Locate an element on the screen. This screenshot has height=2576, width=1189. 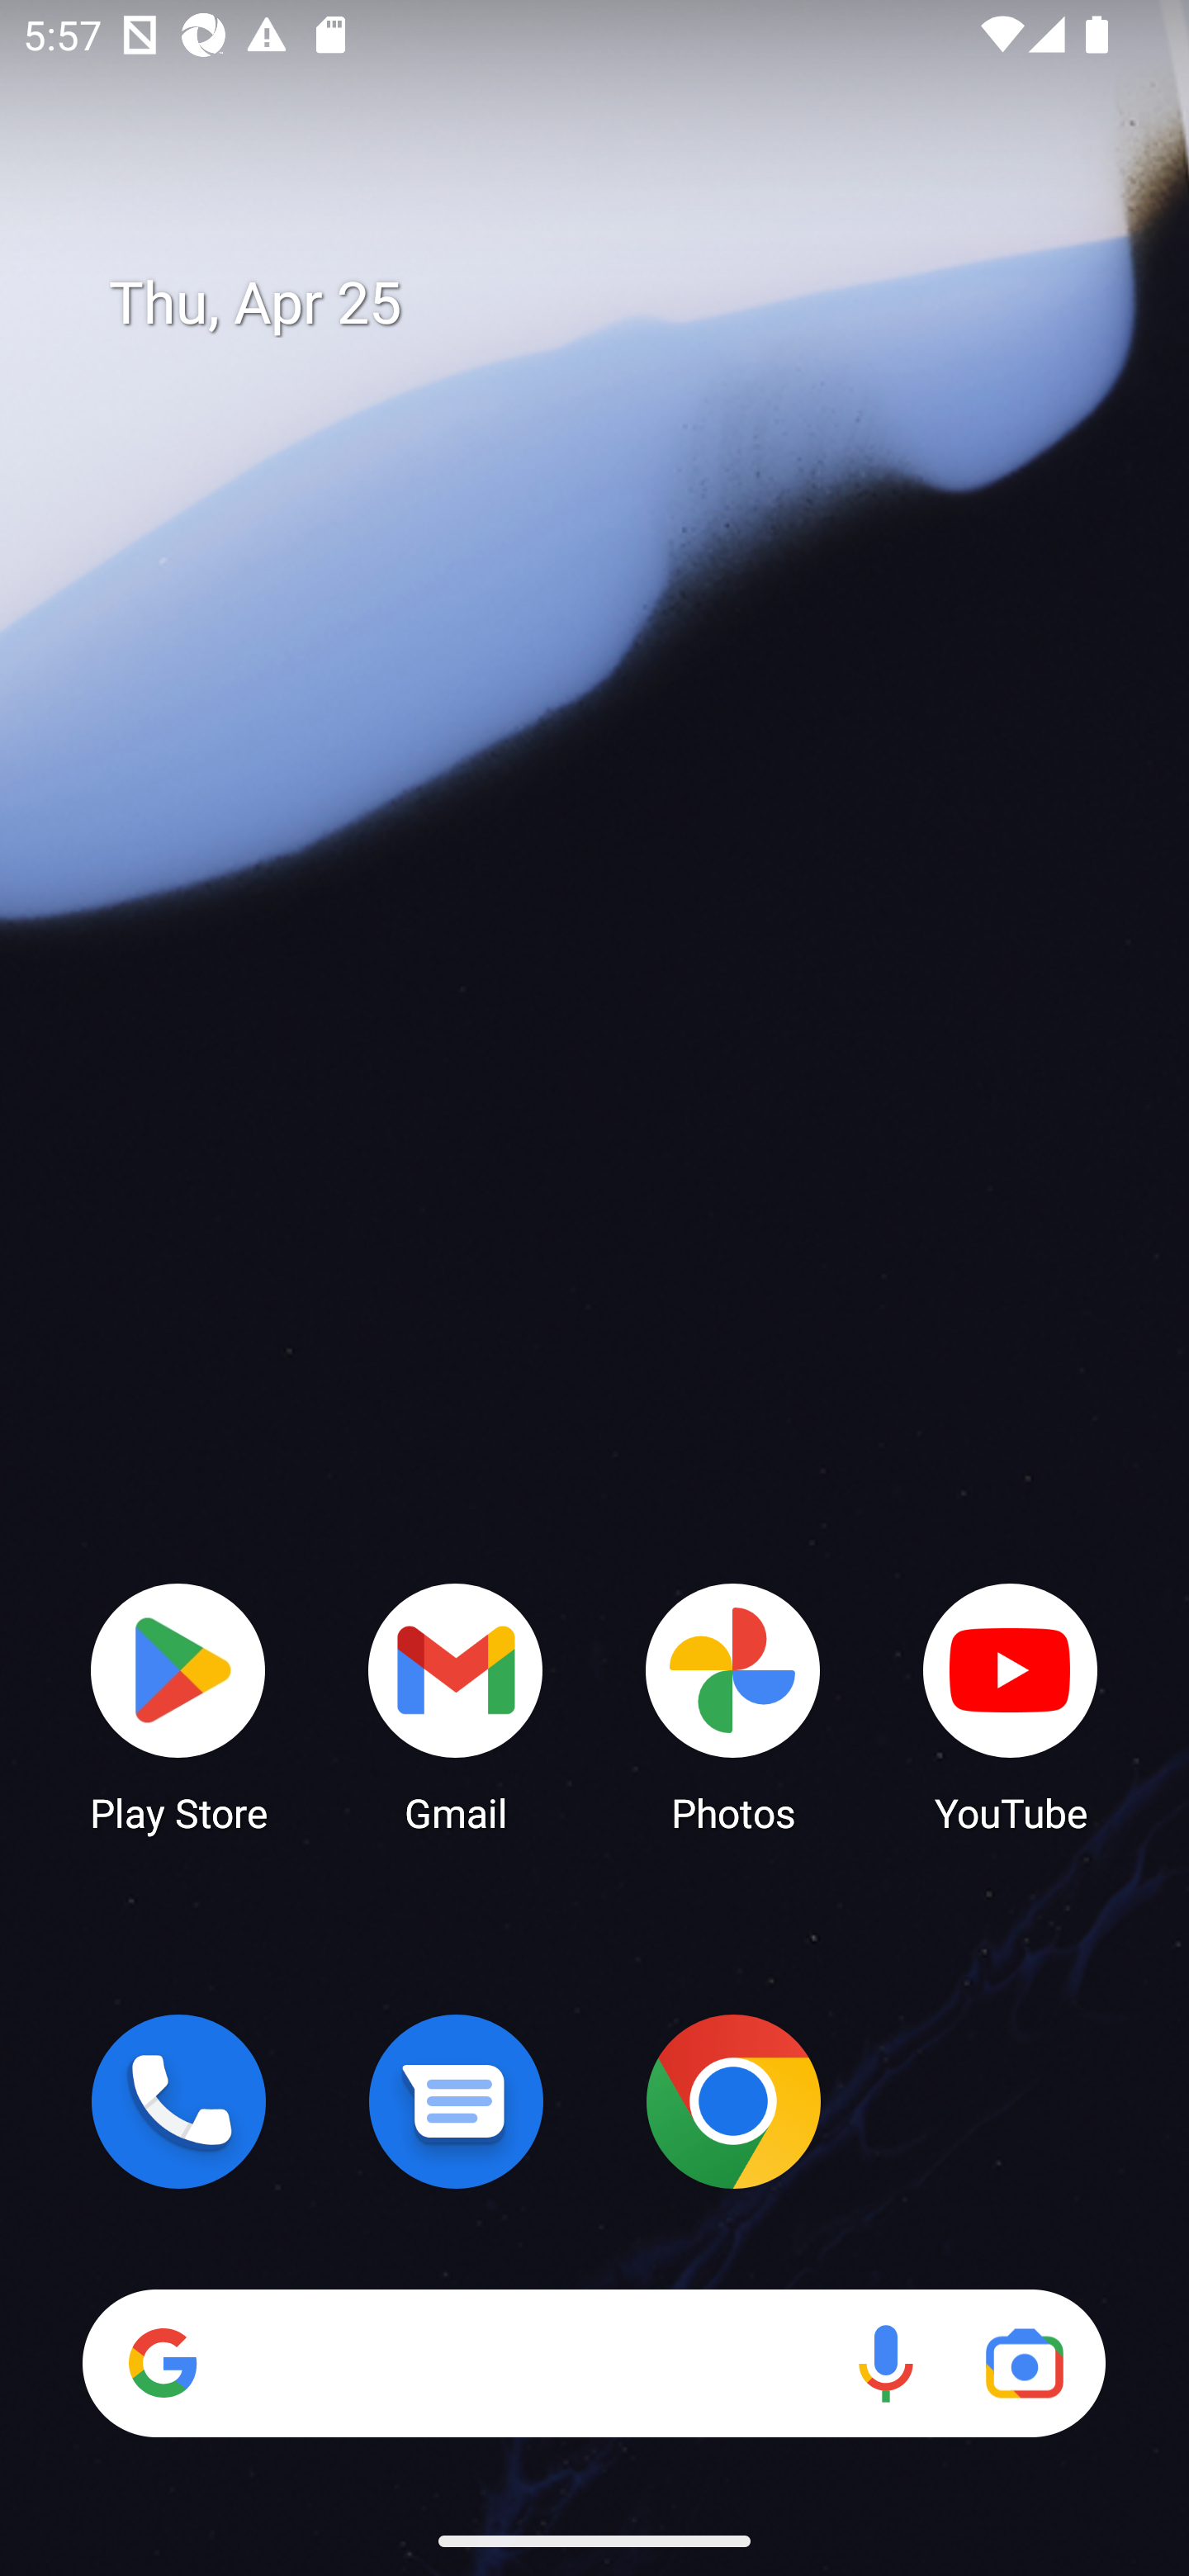
Search Voice search Google Lens is located at coordinates (594, 2363).